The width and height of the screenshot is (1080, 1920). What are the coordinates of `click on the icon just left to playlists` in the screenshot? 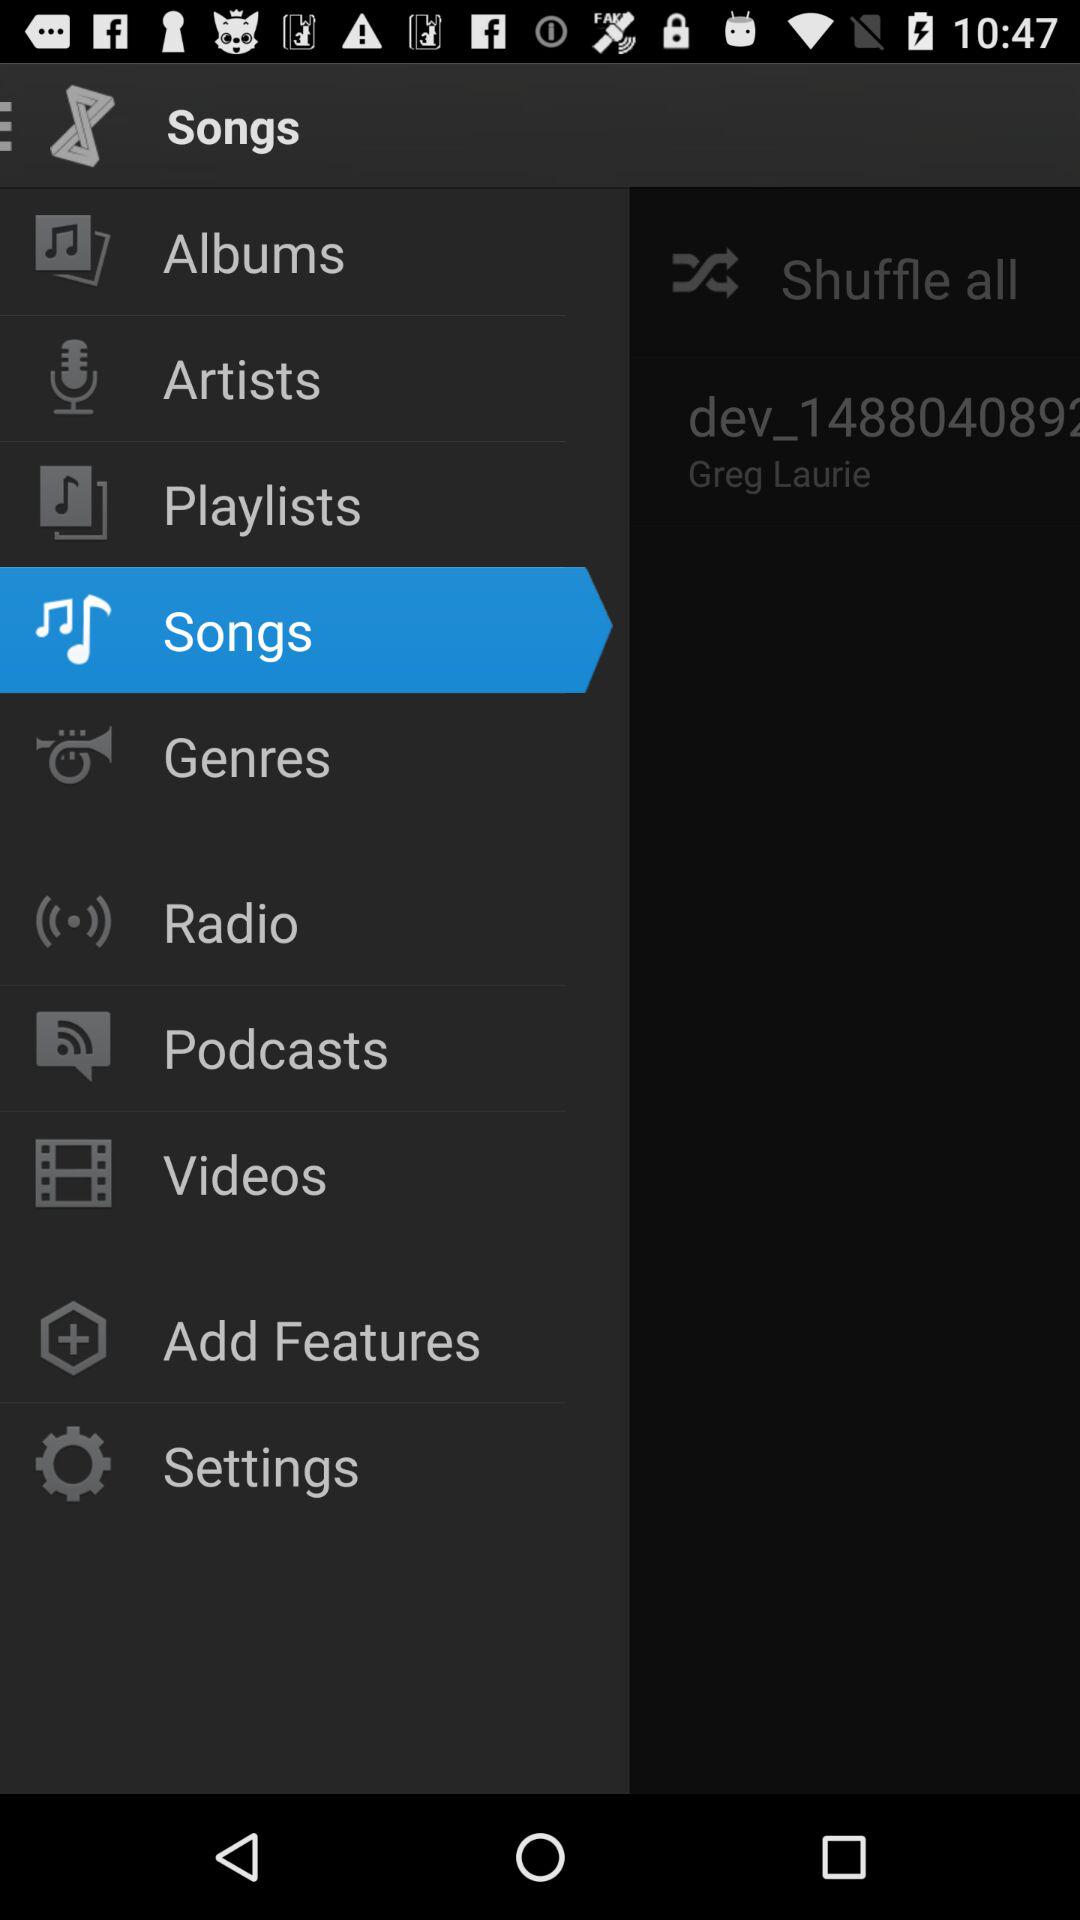 It's located at (74, 504).